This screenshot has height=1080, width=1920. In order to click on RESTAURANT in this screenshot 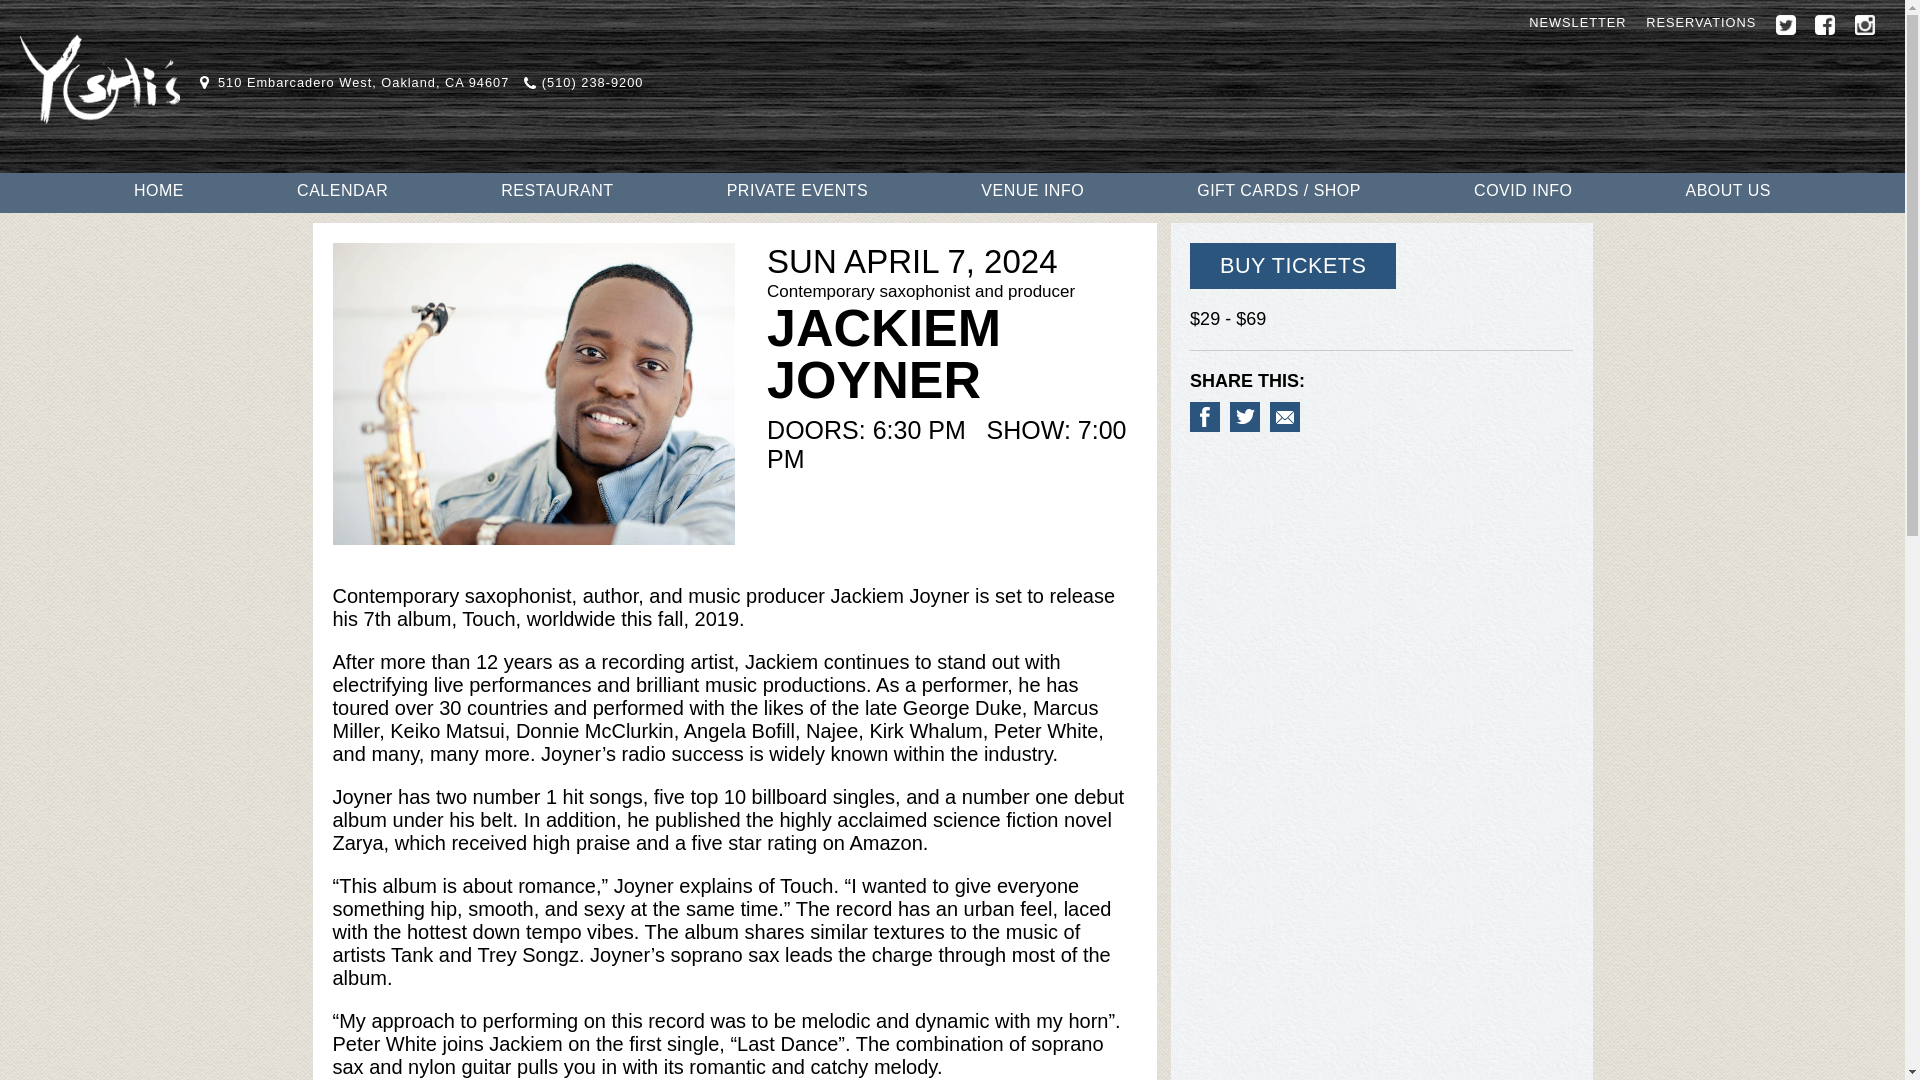, I will do `click(556, 191)`.